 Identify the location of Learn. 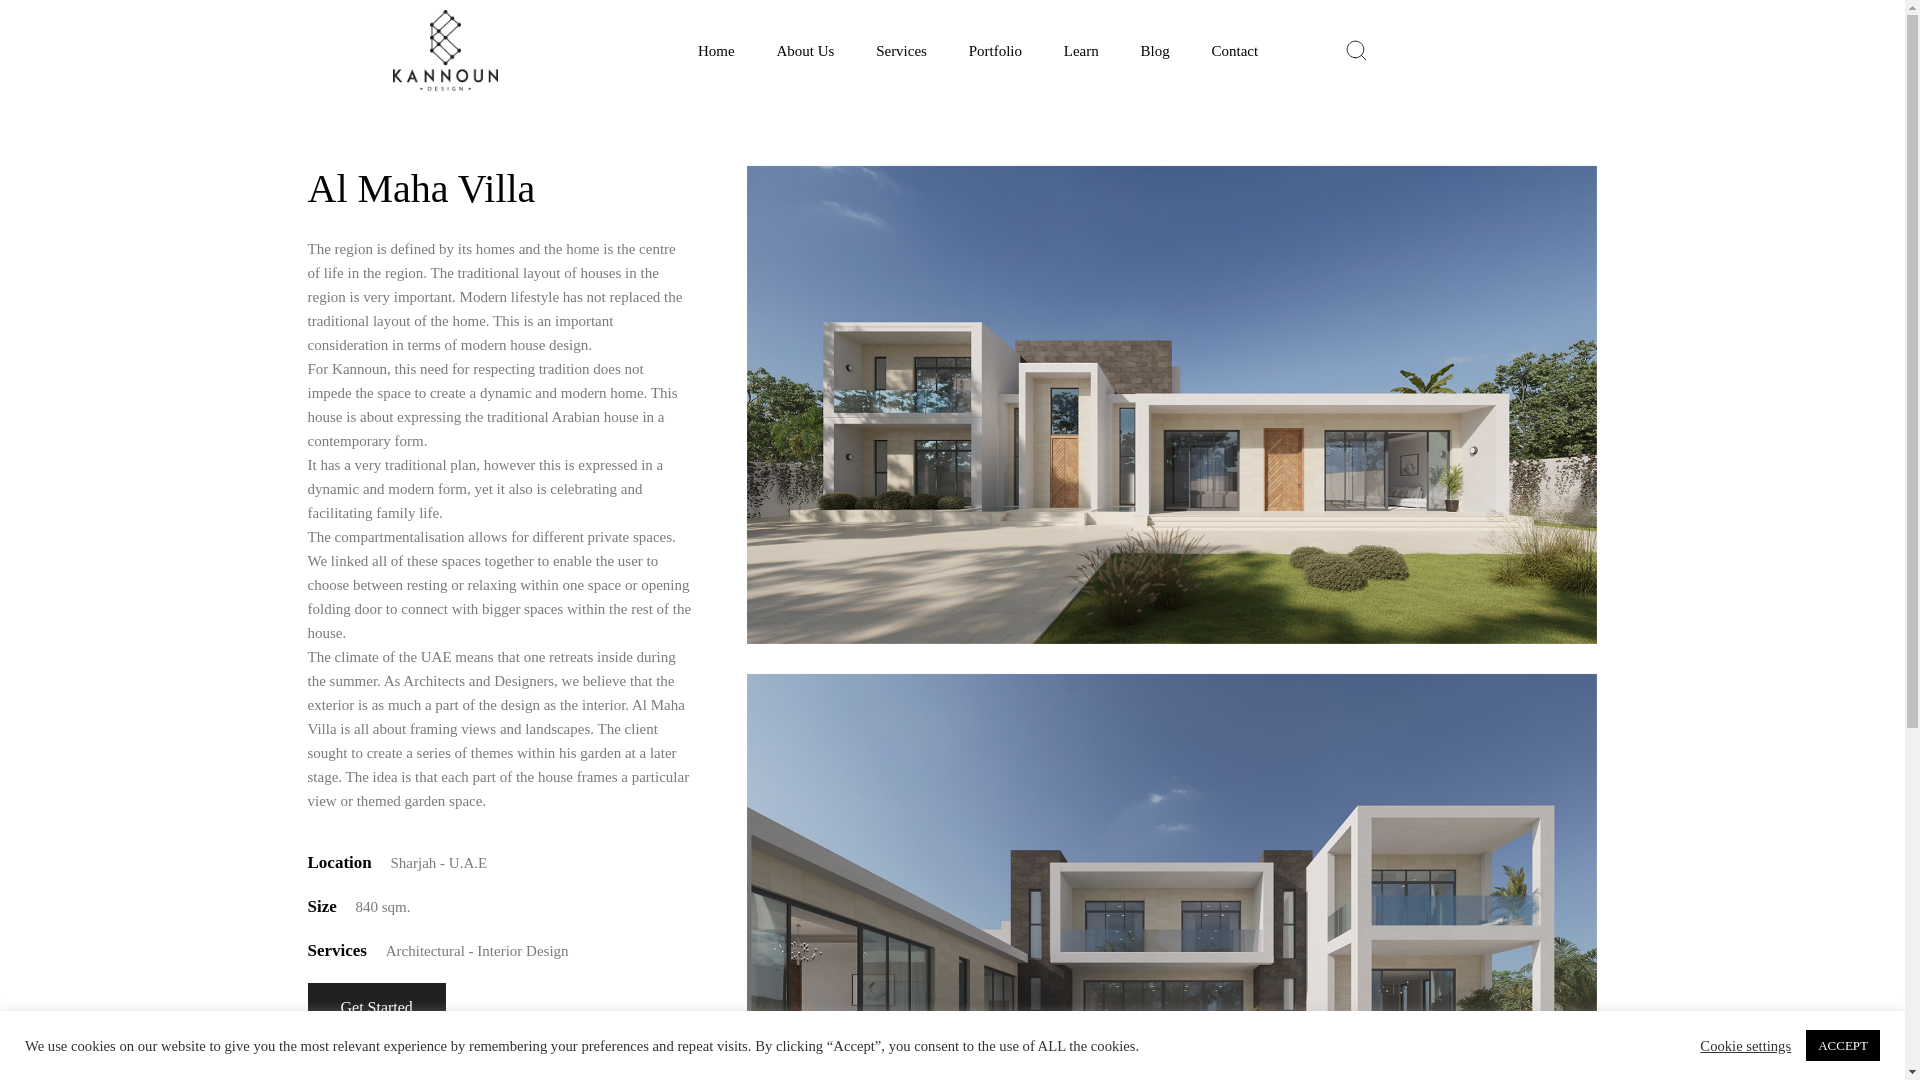
(1080, 50).